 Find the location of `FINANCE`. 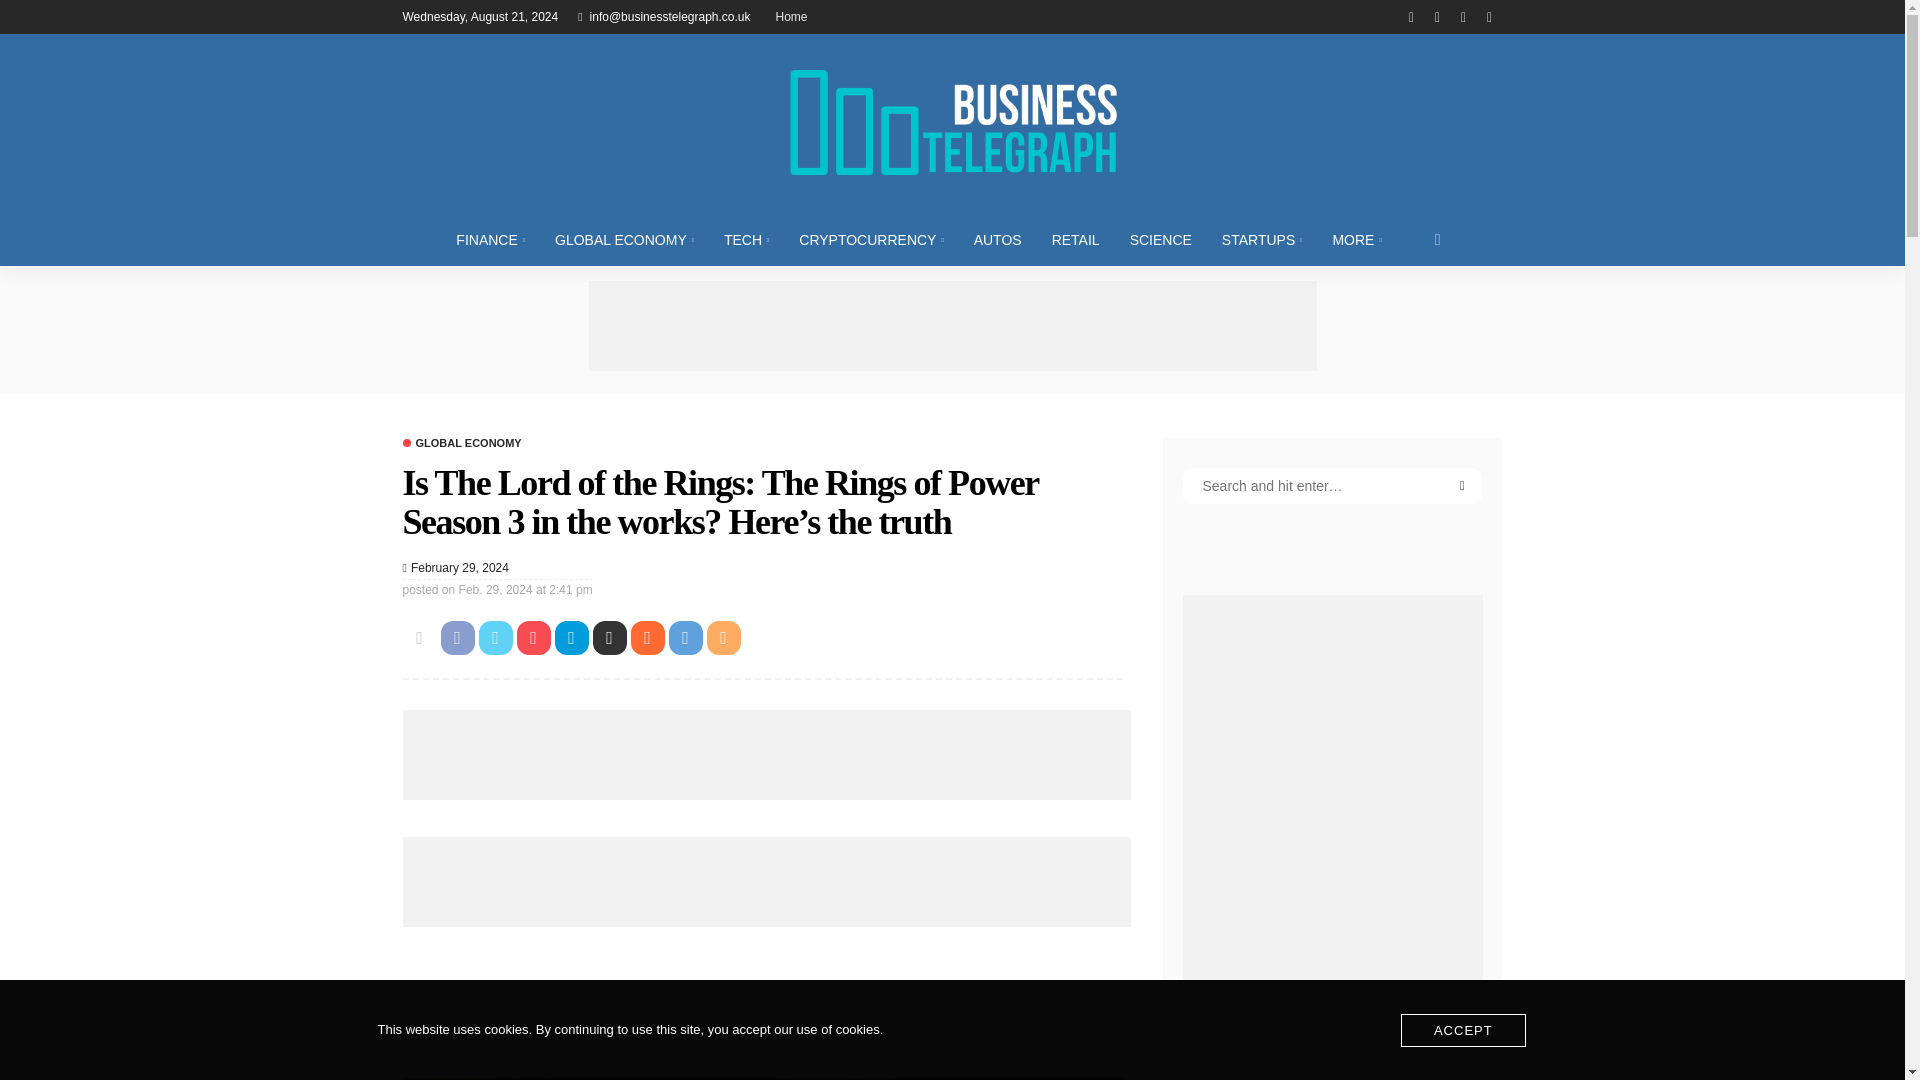

FINANCE is located at coordinates (490, 239).